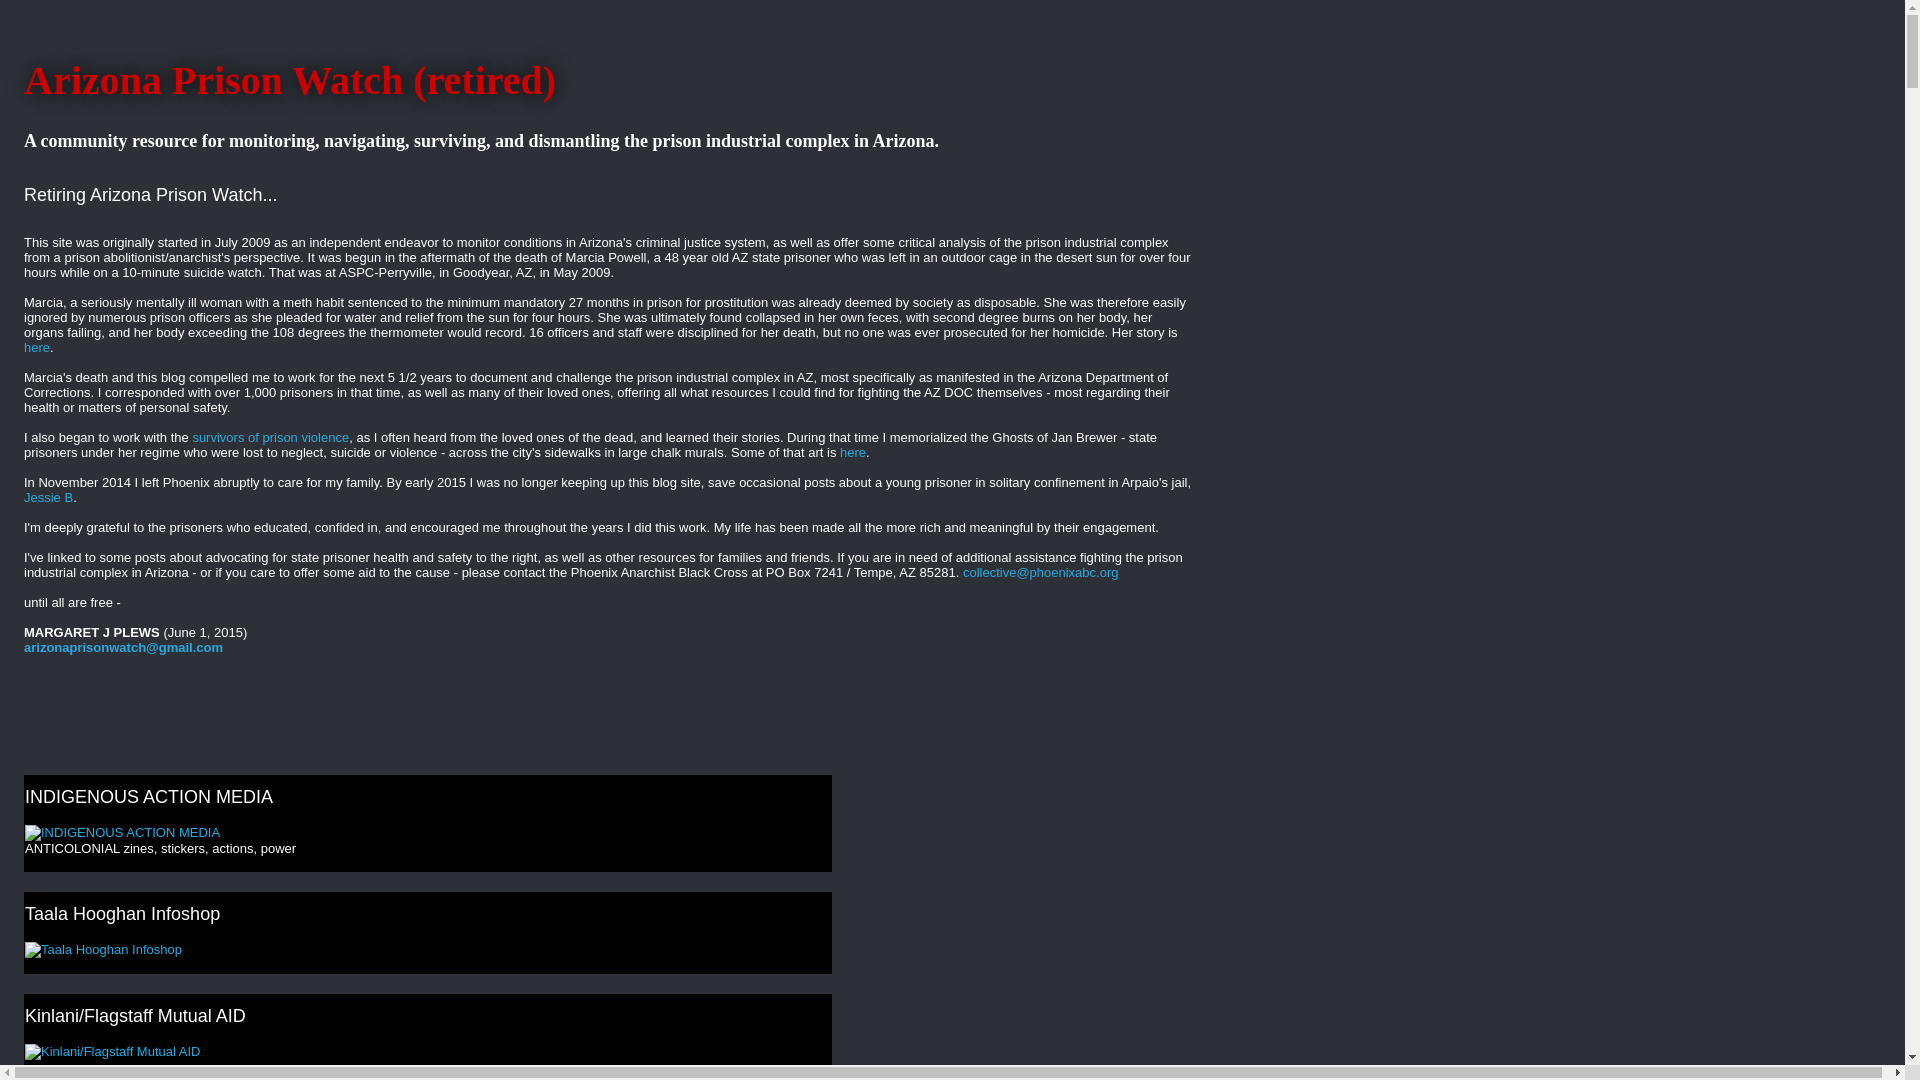 The image size is (1920, 1080). I want to click on here, so click(36, 348).